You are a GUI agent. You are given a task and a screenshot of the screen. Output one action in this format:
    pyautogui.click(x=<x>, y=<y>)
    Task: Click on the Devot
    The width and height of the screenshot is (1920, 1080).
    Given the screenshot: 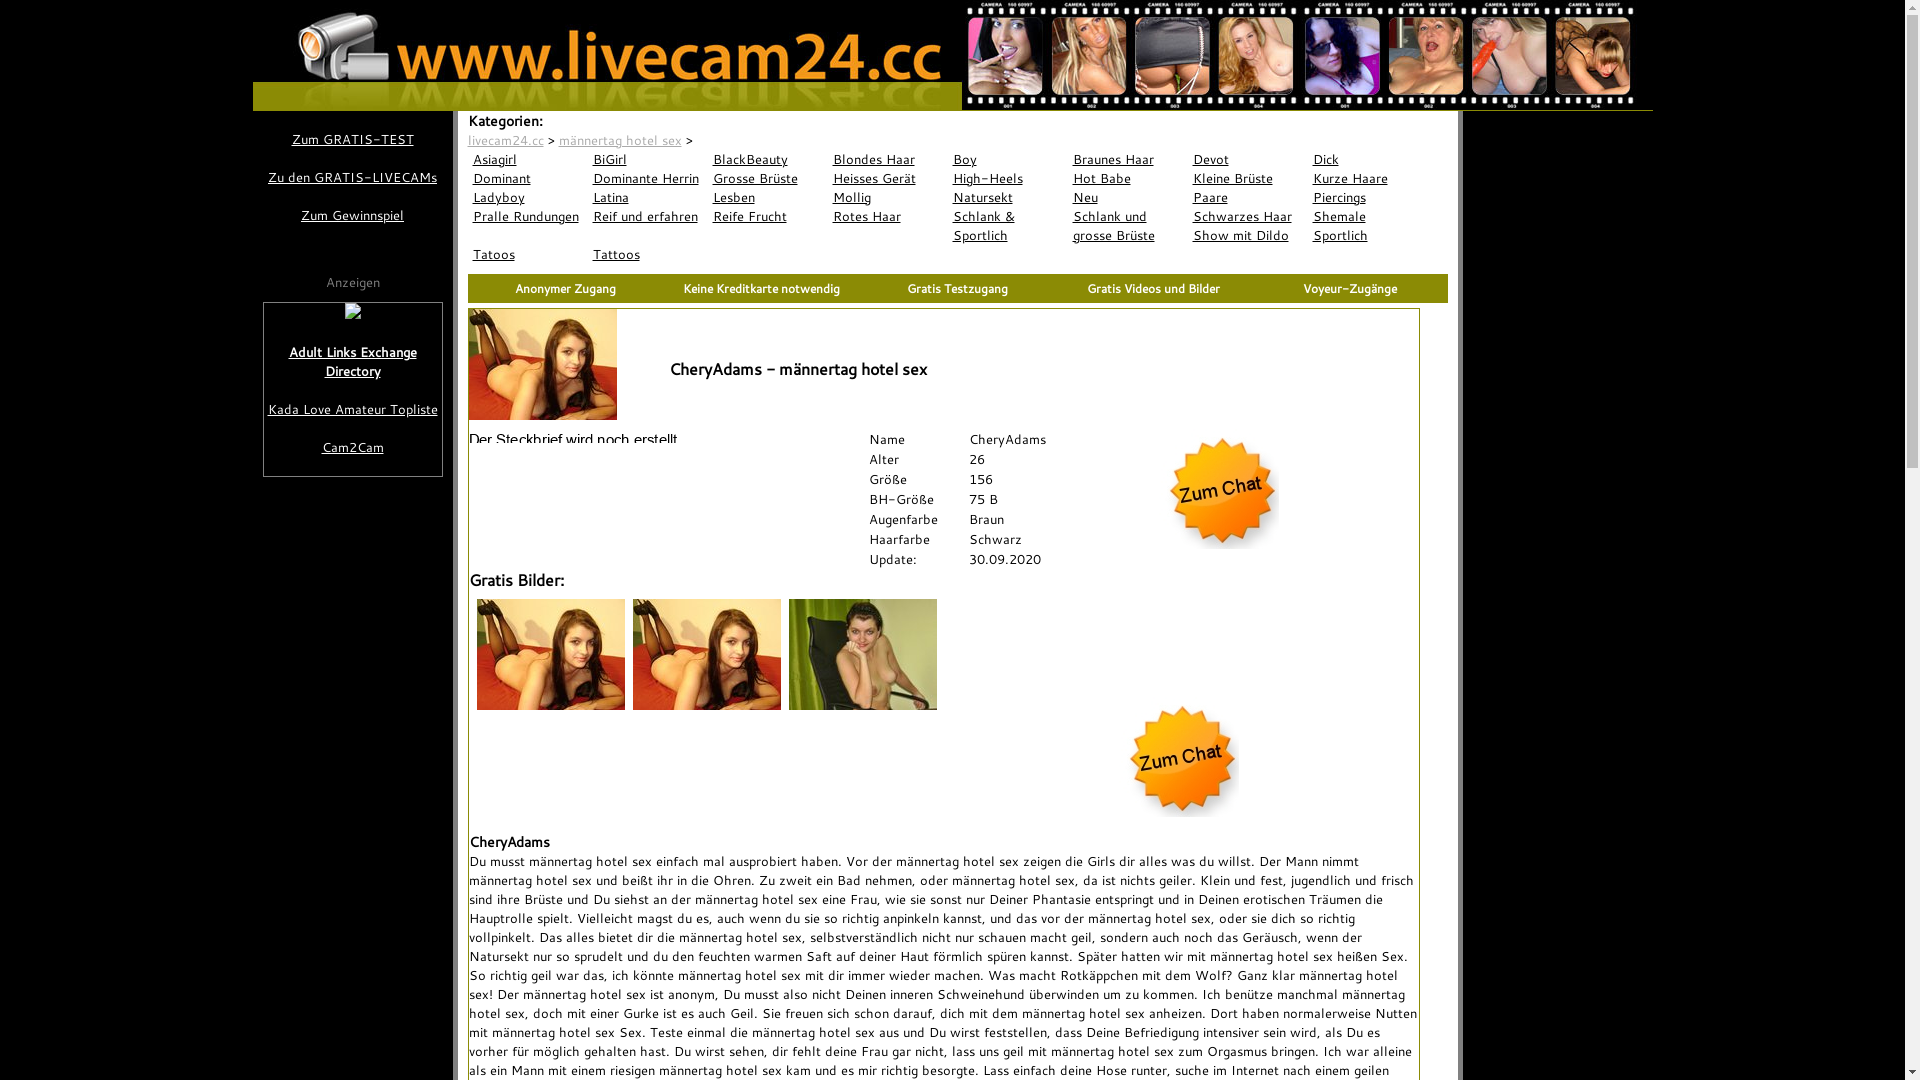 What is the action you would take?
    pyautogui.click(x=1248, y=160)
    